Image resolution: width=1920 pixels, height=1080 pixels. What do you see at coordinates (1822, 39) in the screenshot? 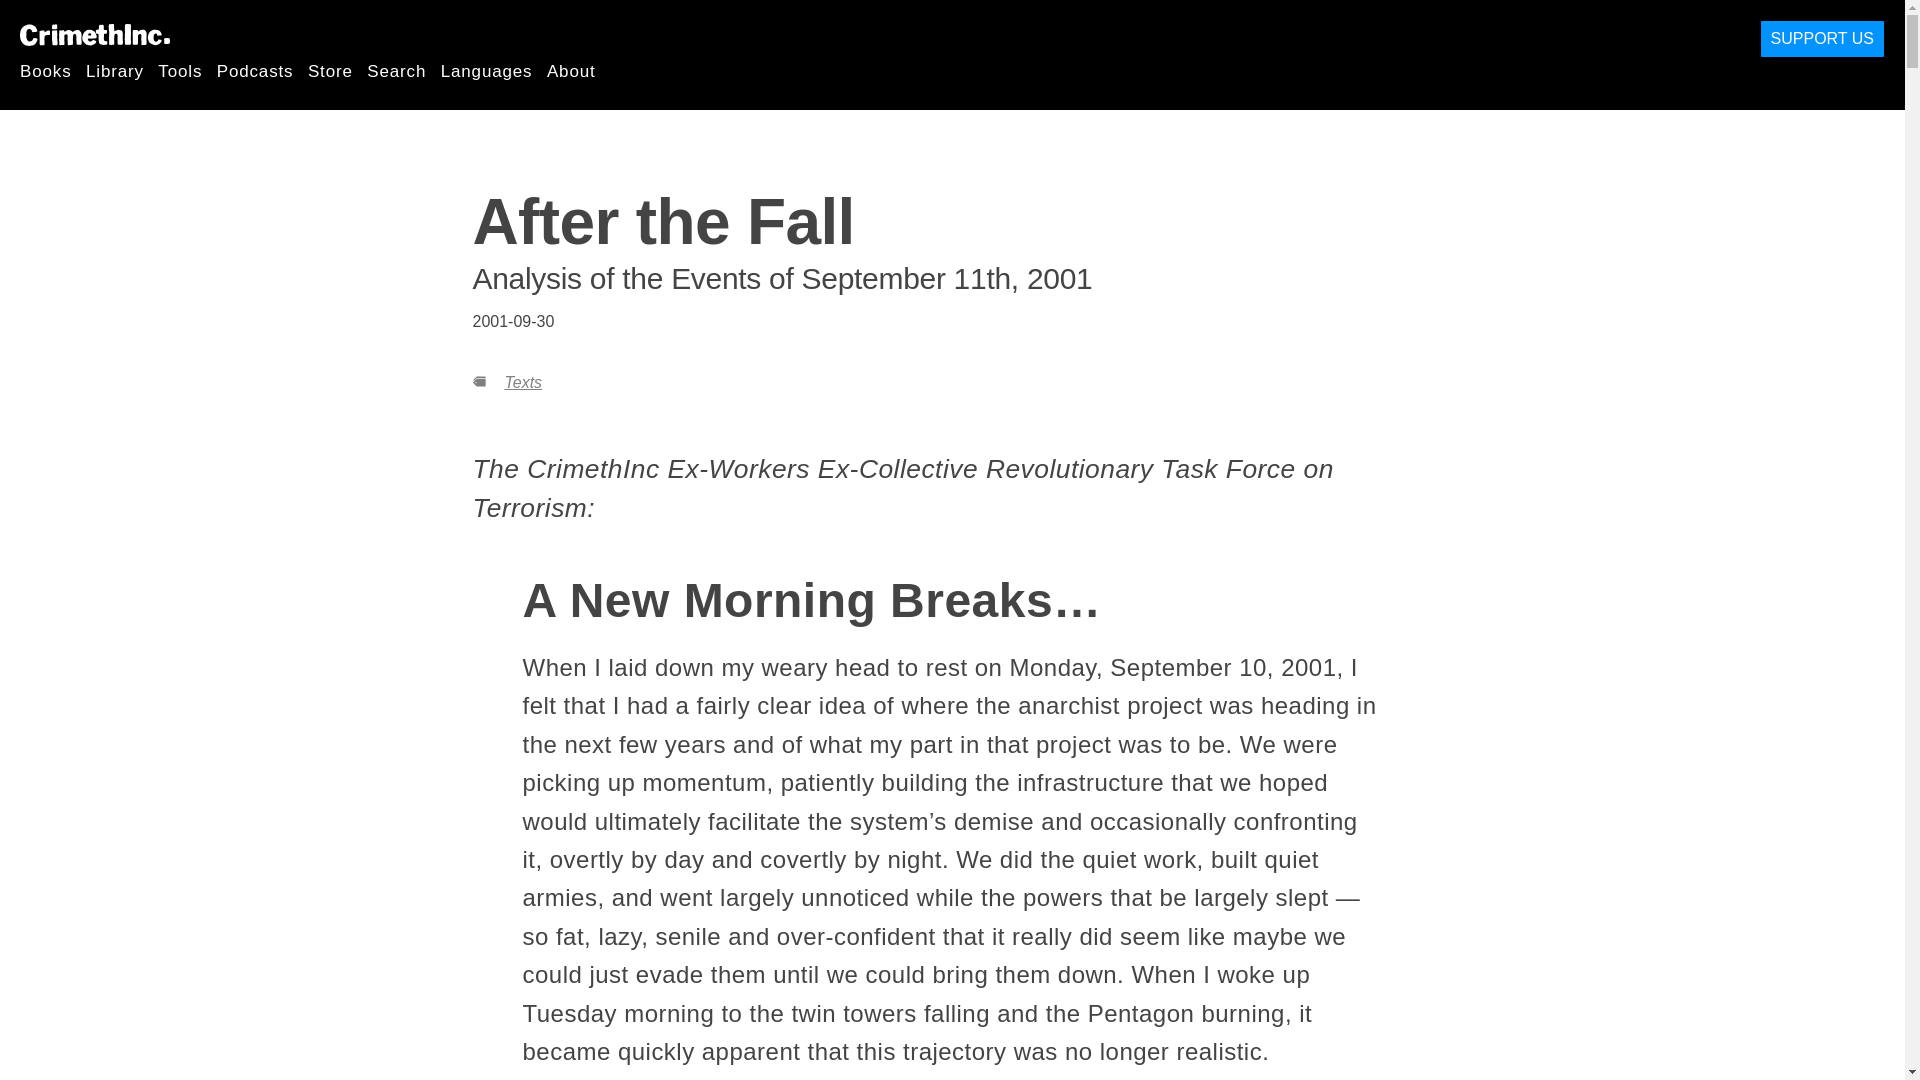
I see `SUPPORT US` at bounding box center [1822, 39].